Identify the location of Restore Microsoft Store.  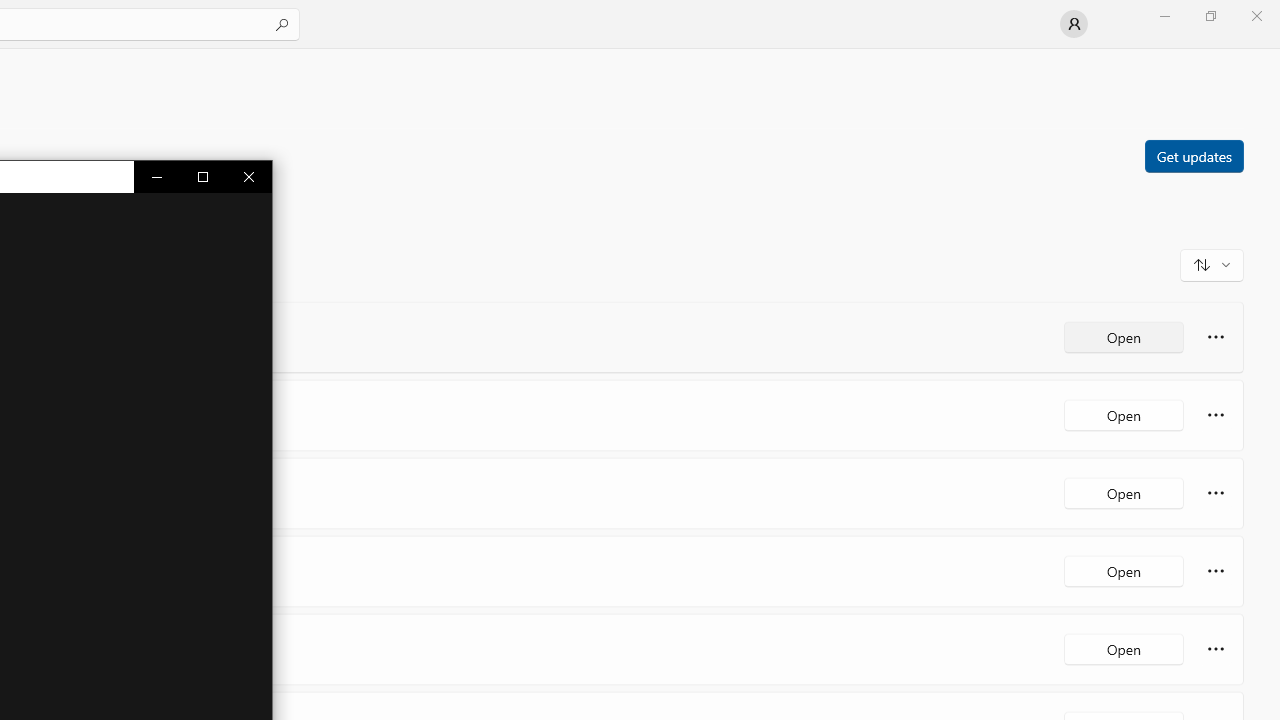
(1210, 16).